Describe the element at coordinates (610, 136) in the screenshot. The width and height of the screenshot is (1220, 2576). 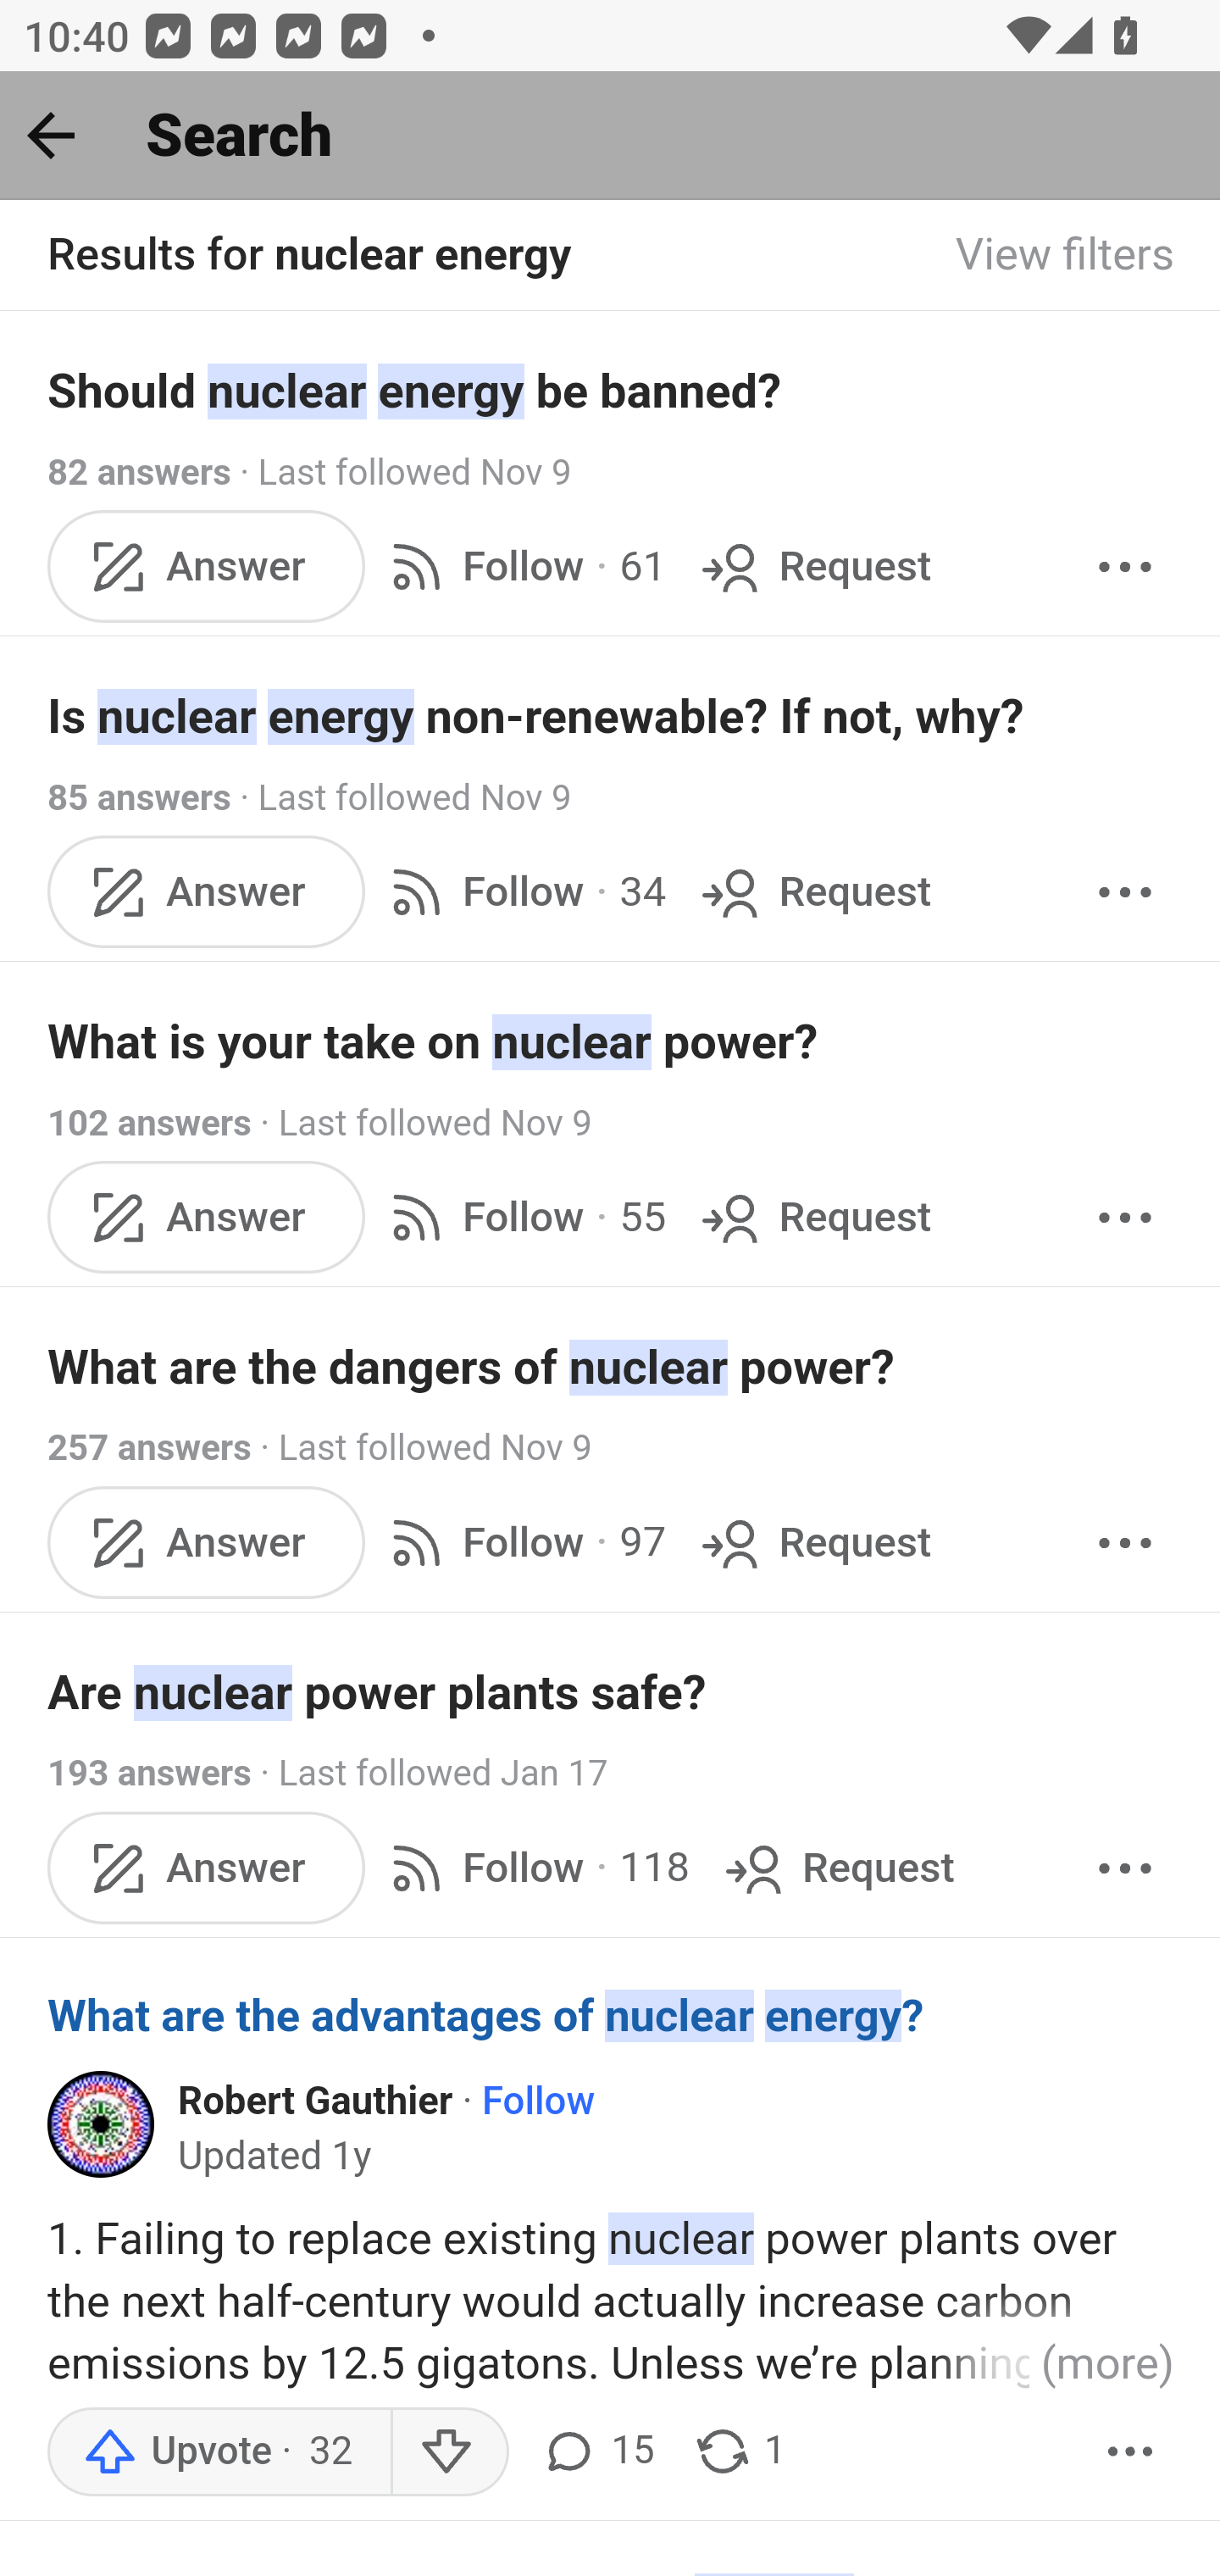
I see `Back Search` at that location.